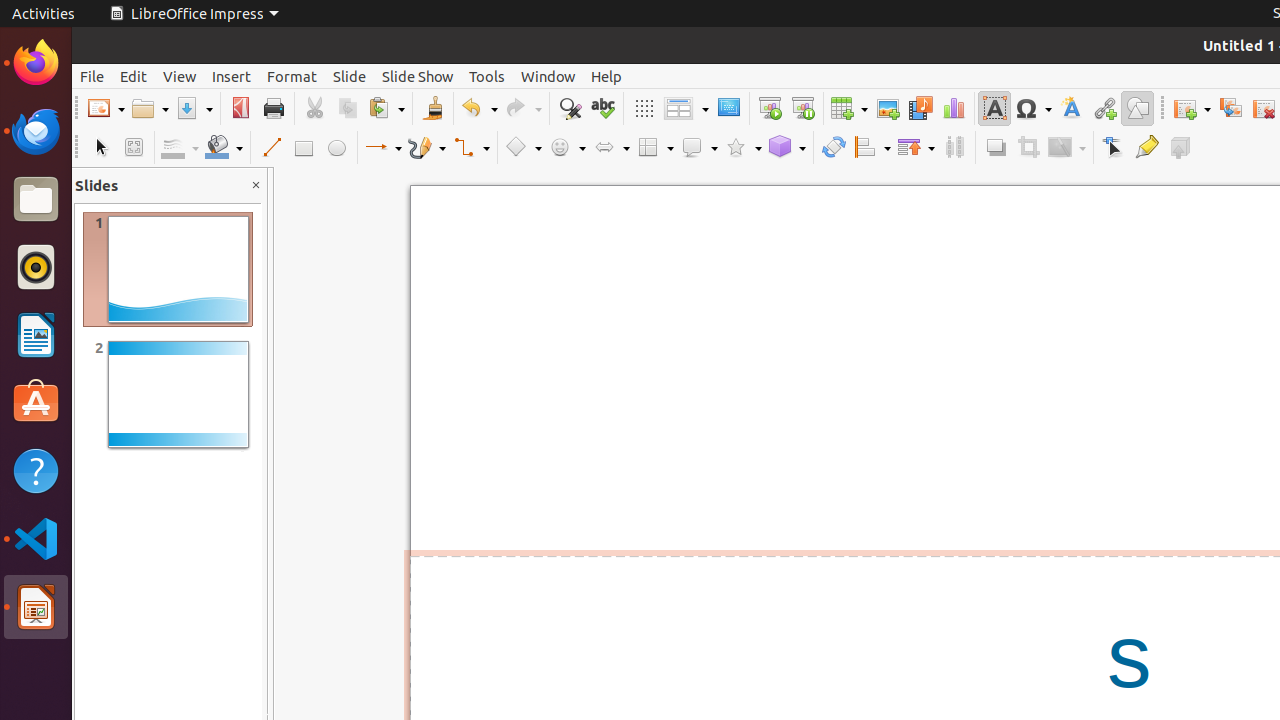 This screenshot has width=1280, height=720. Describe the element at coordinates (728, 108) in the screenshot. I see `Master Slide` at that location.